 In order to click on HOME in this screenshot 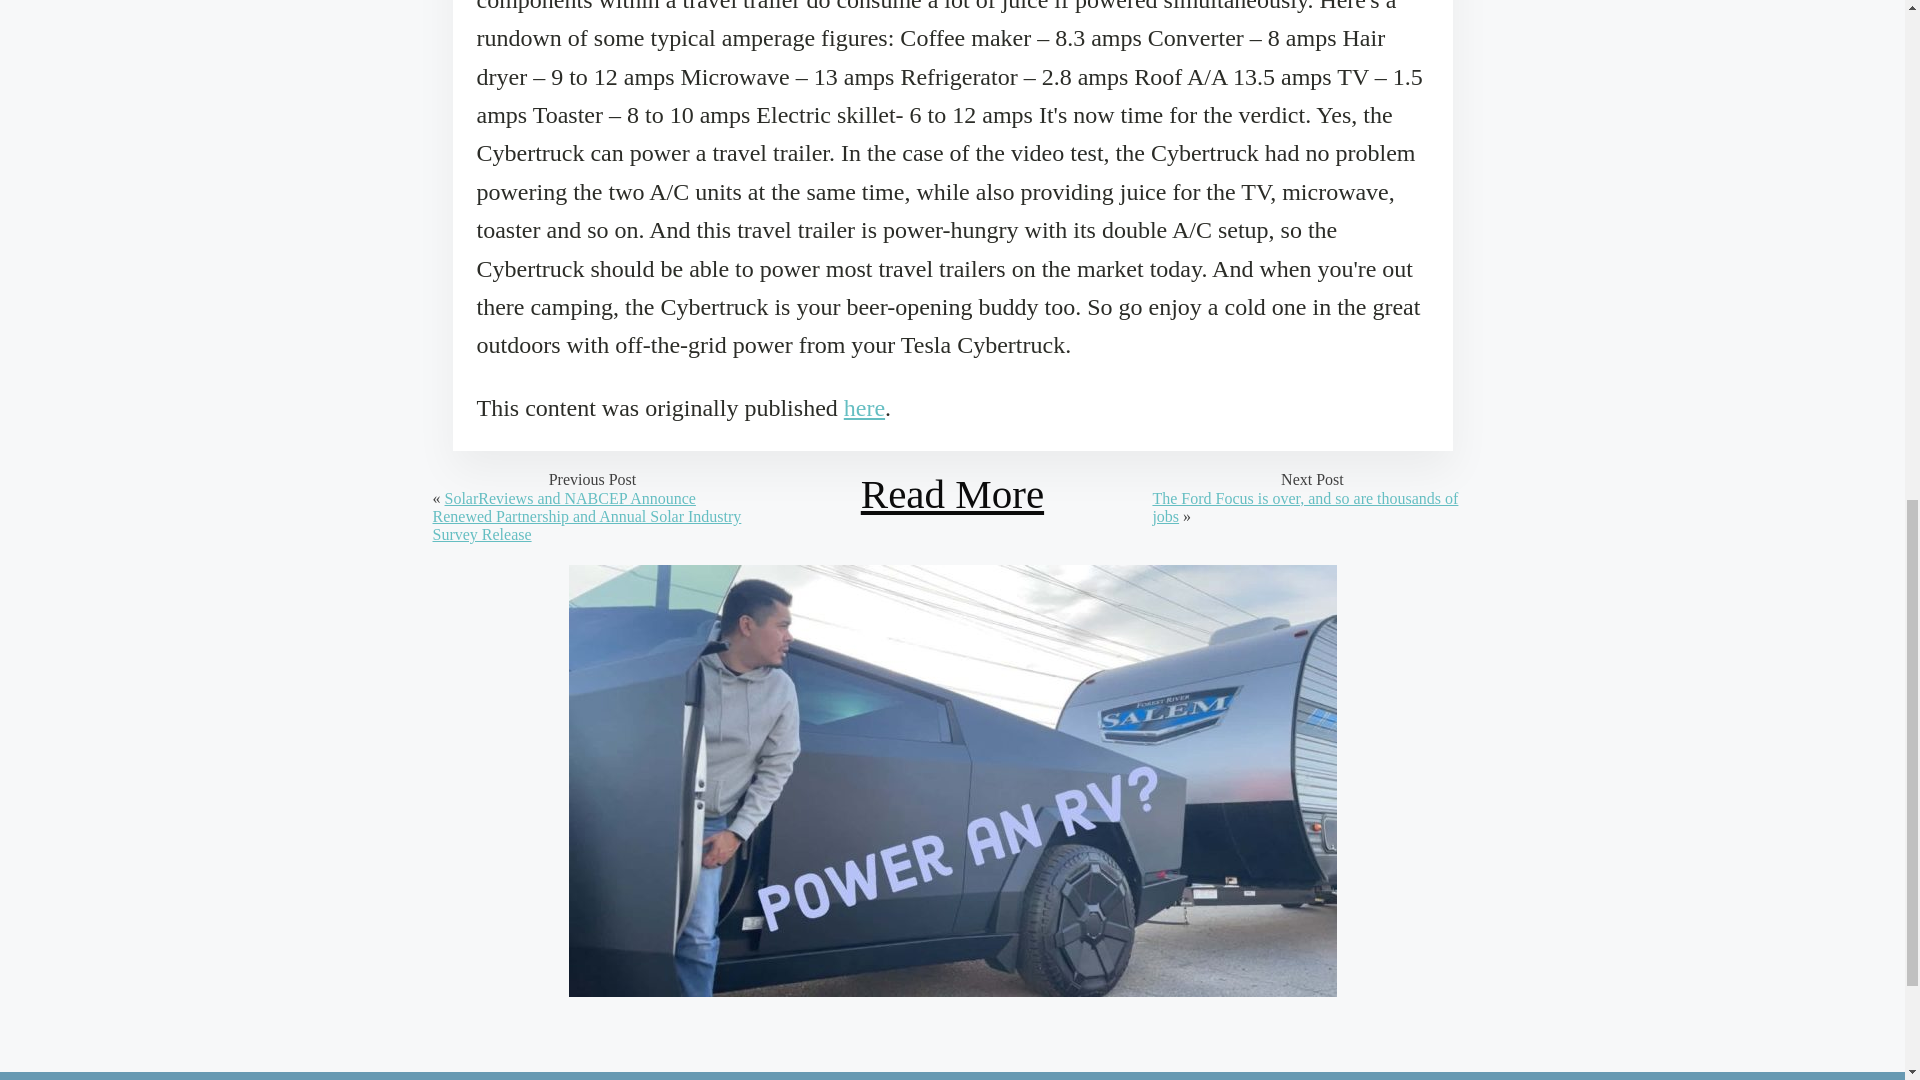, I will do `click(456, 1076)`.